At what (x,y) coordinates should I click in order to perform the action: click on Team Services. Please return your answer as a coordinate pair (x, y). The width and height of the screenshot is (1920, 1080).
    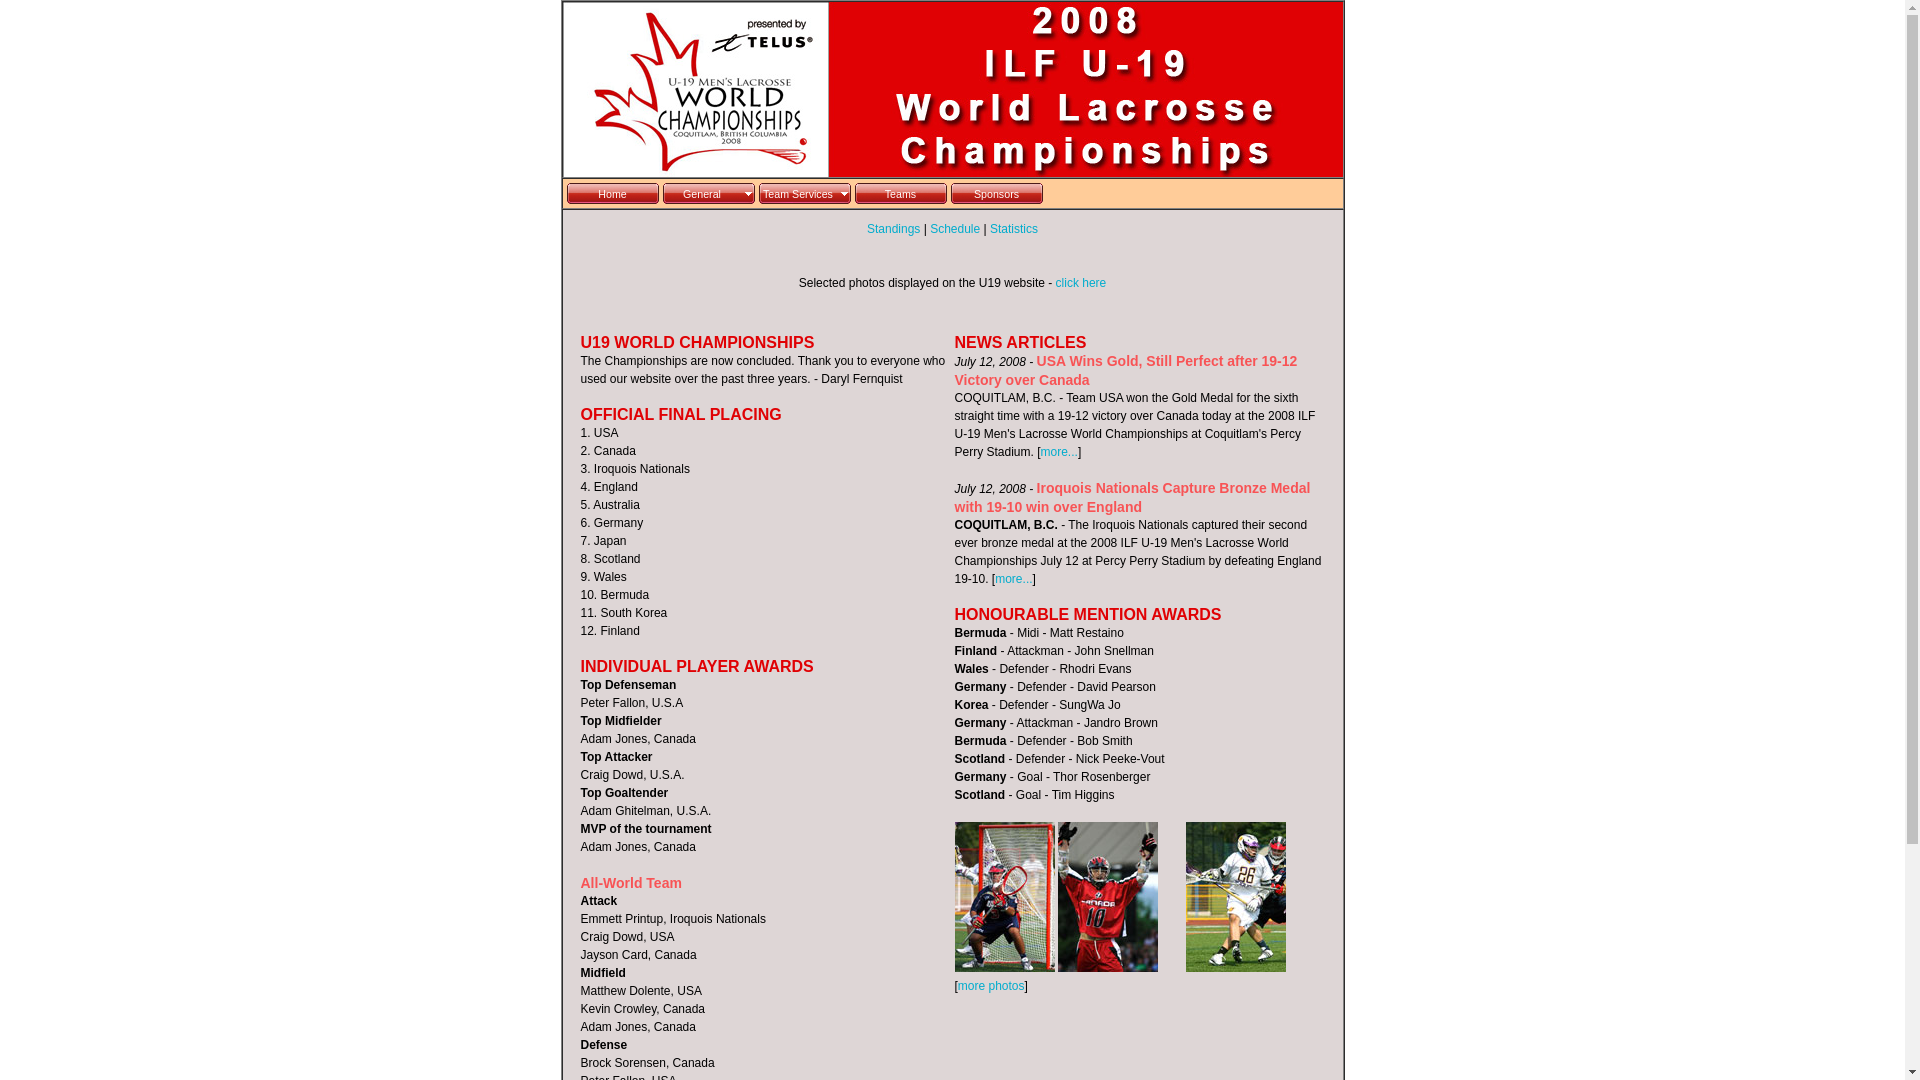
    Looking at the image, I should click on (804, 194).